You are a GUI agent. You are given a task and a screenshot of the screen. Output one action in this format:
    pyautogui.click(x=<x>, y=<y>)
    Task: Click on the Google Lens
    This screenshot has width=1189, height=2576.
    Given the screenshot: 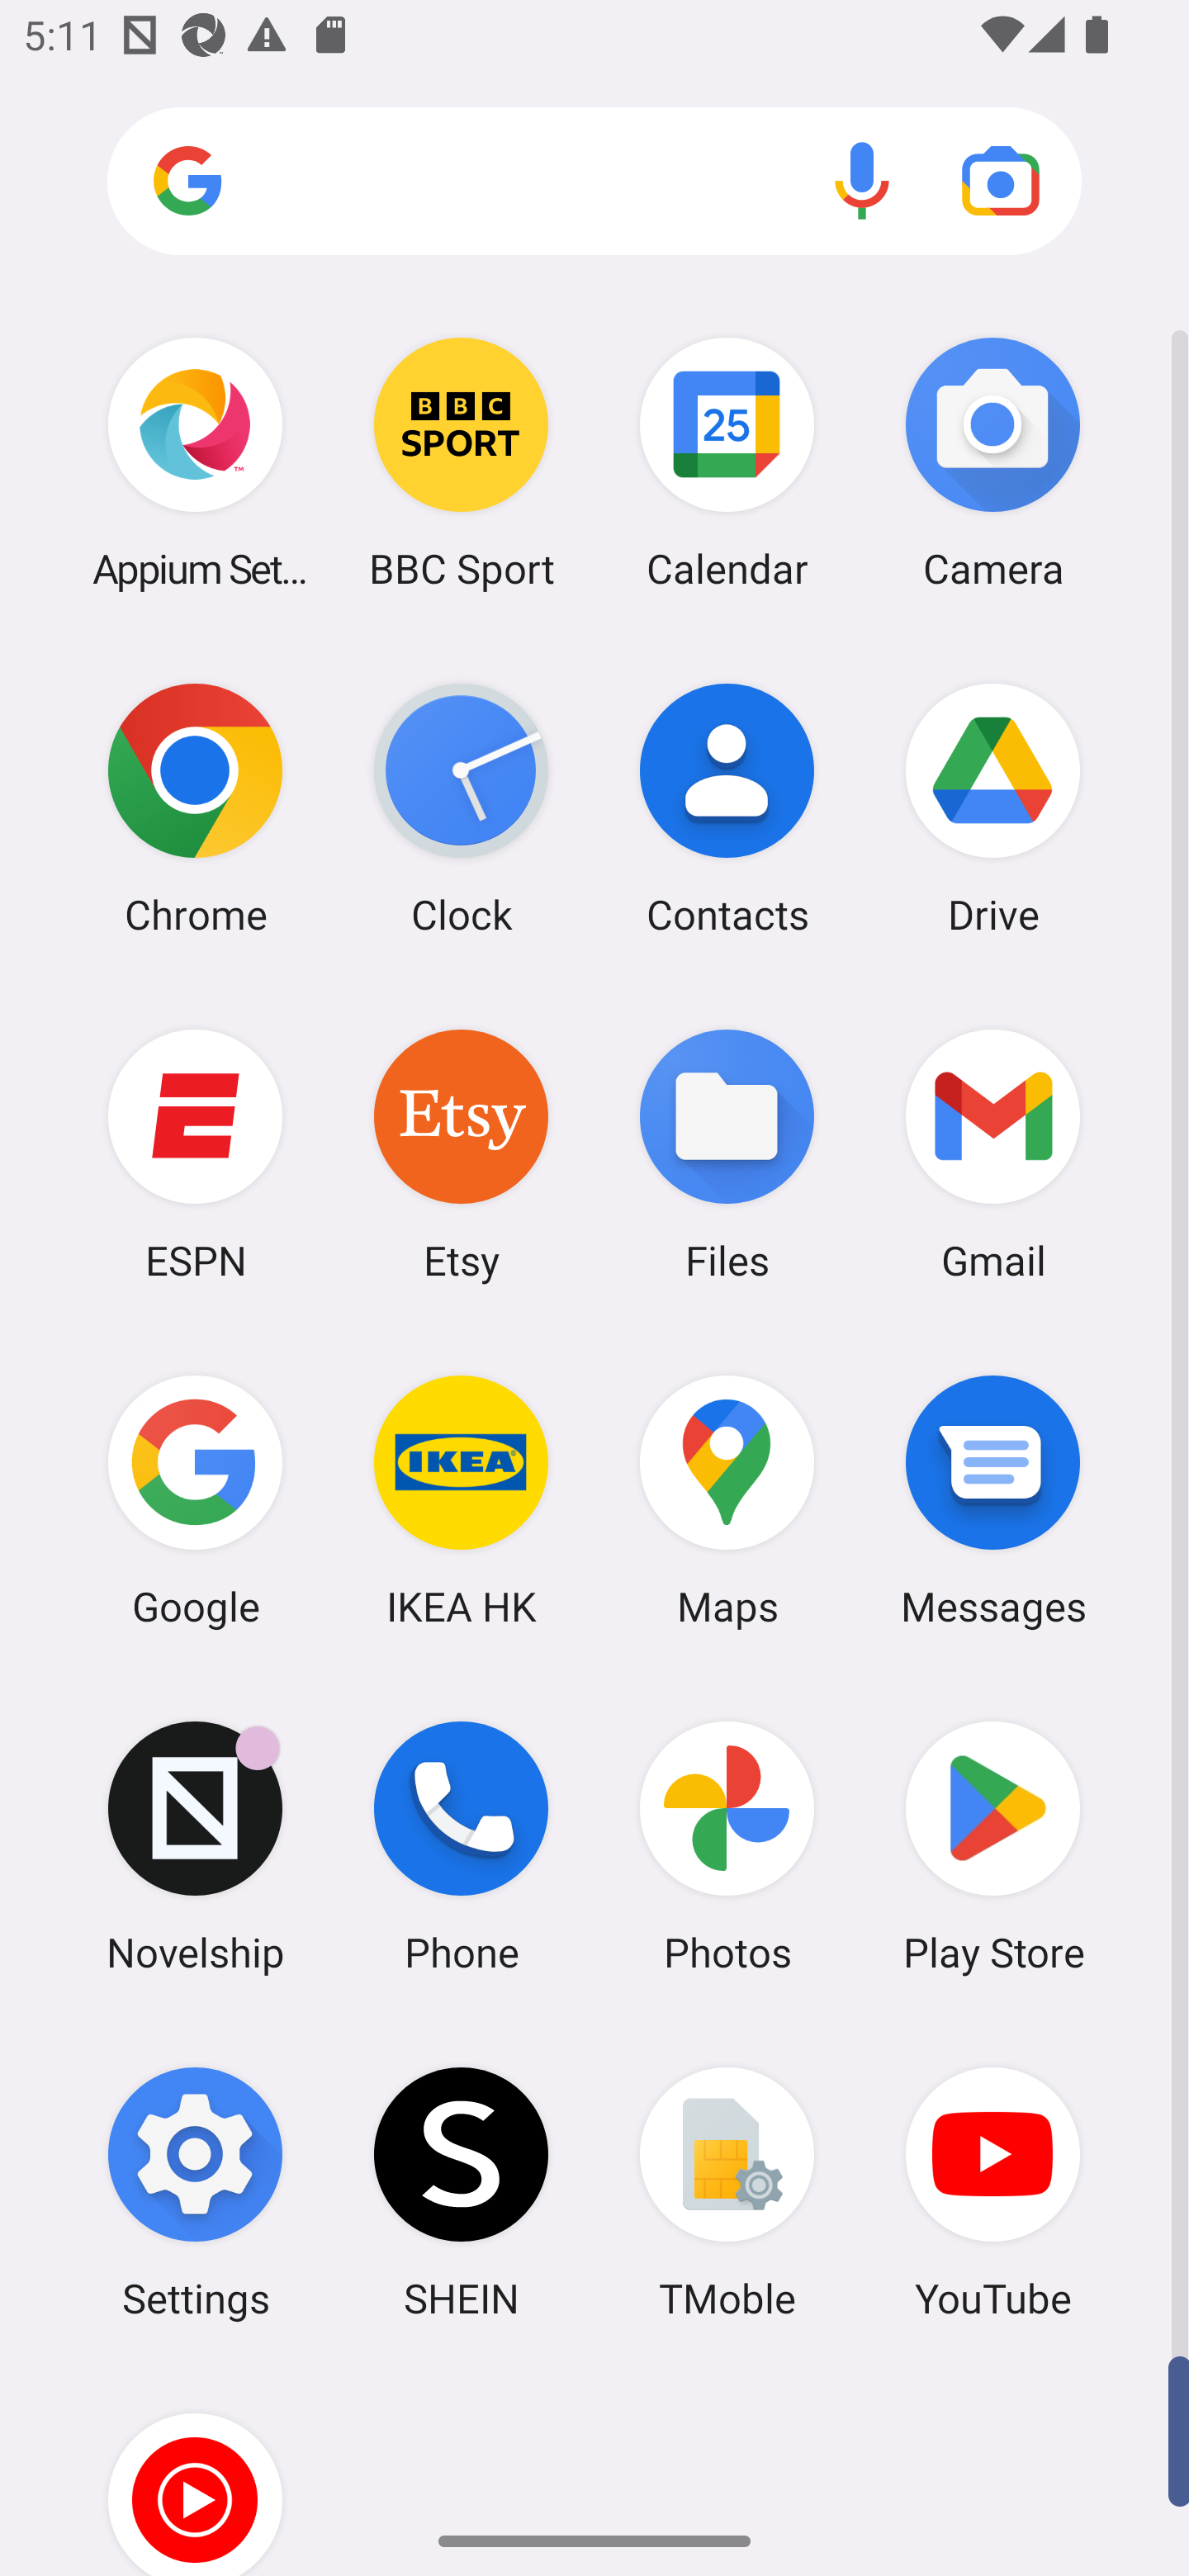 What is the action you would take?
    pyautogui.click(x=1001, y=180)
    